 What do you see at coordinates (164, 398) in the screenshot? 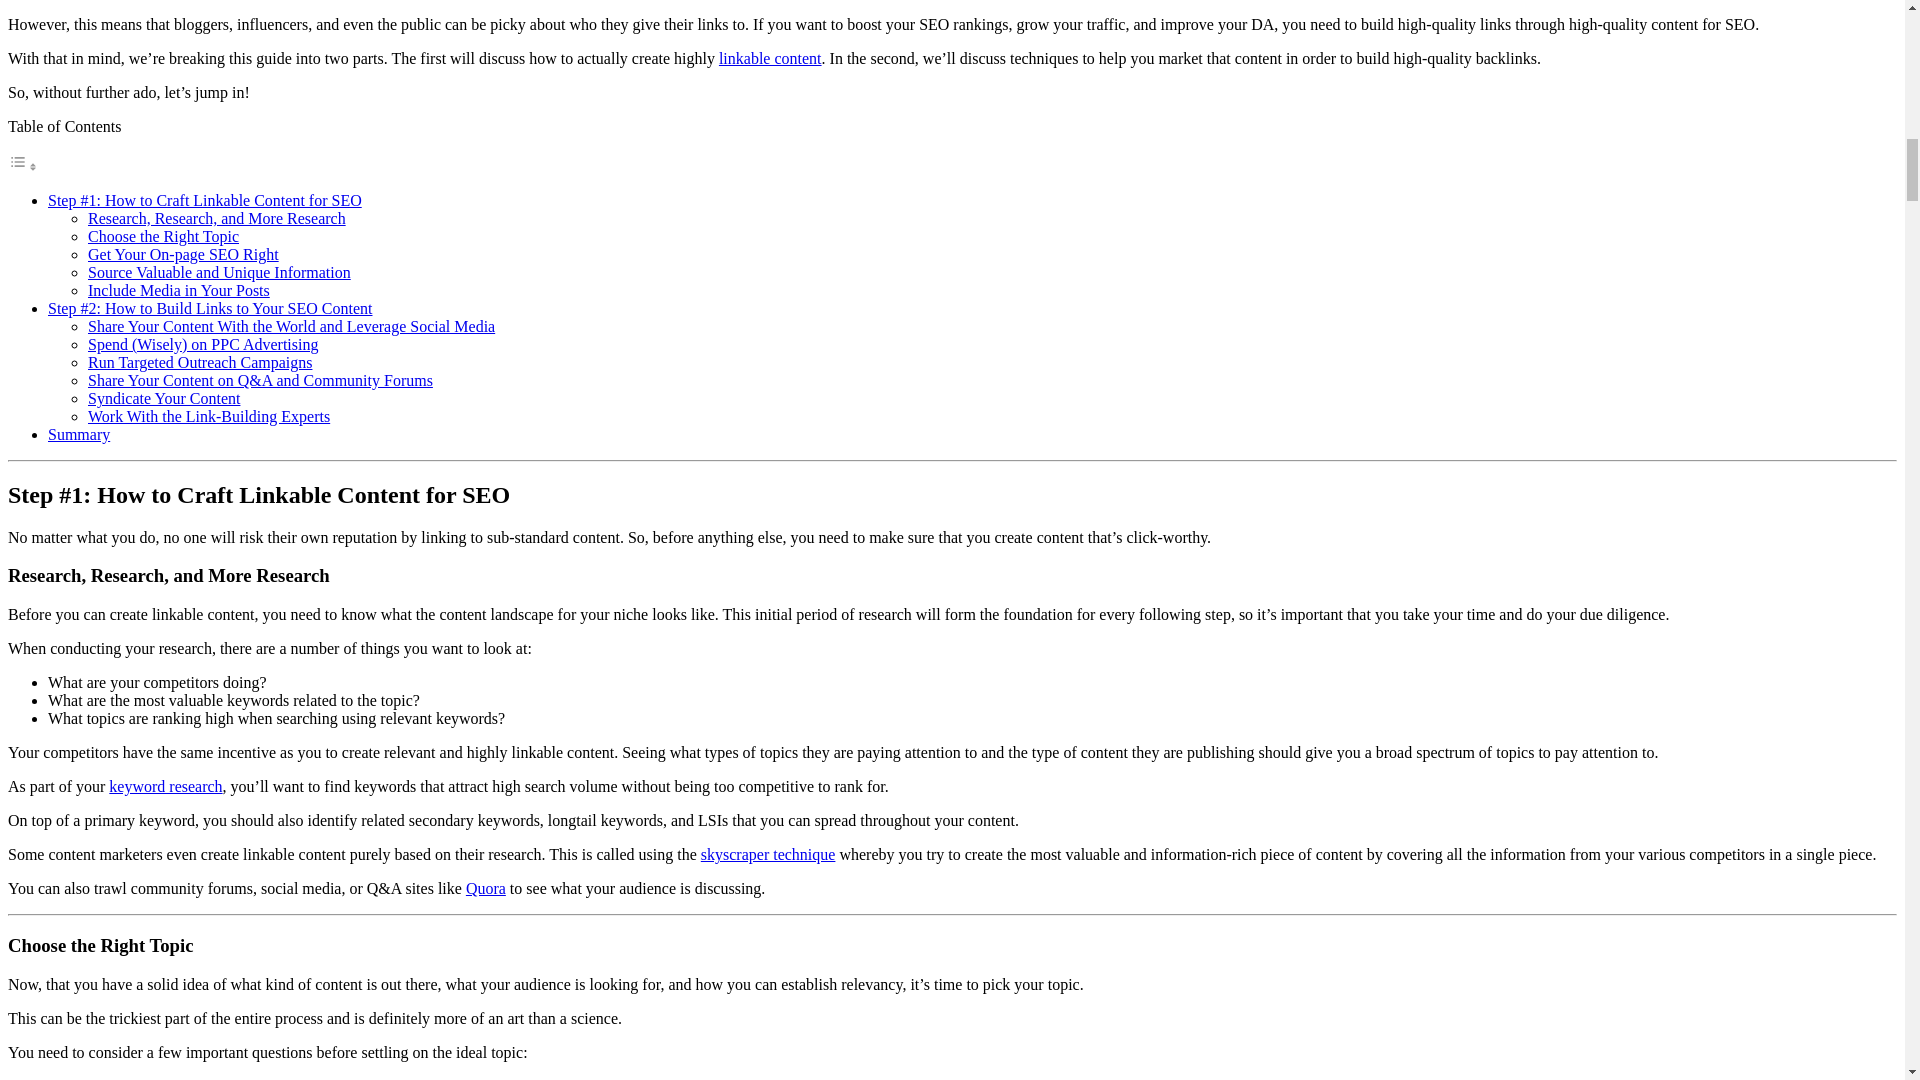
I see `Syndicate Your Content` at bounding box center [164, 398].